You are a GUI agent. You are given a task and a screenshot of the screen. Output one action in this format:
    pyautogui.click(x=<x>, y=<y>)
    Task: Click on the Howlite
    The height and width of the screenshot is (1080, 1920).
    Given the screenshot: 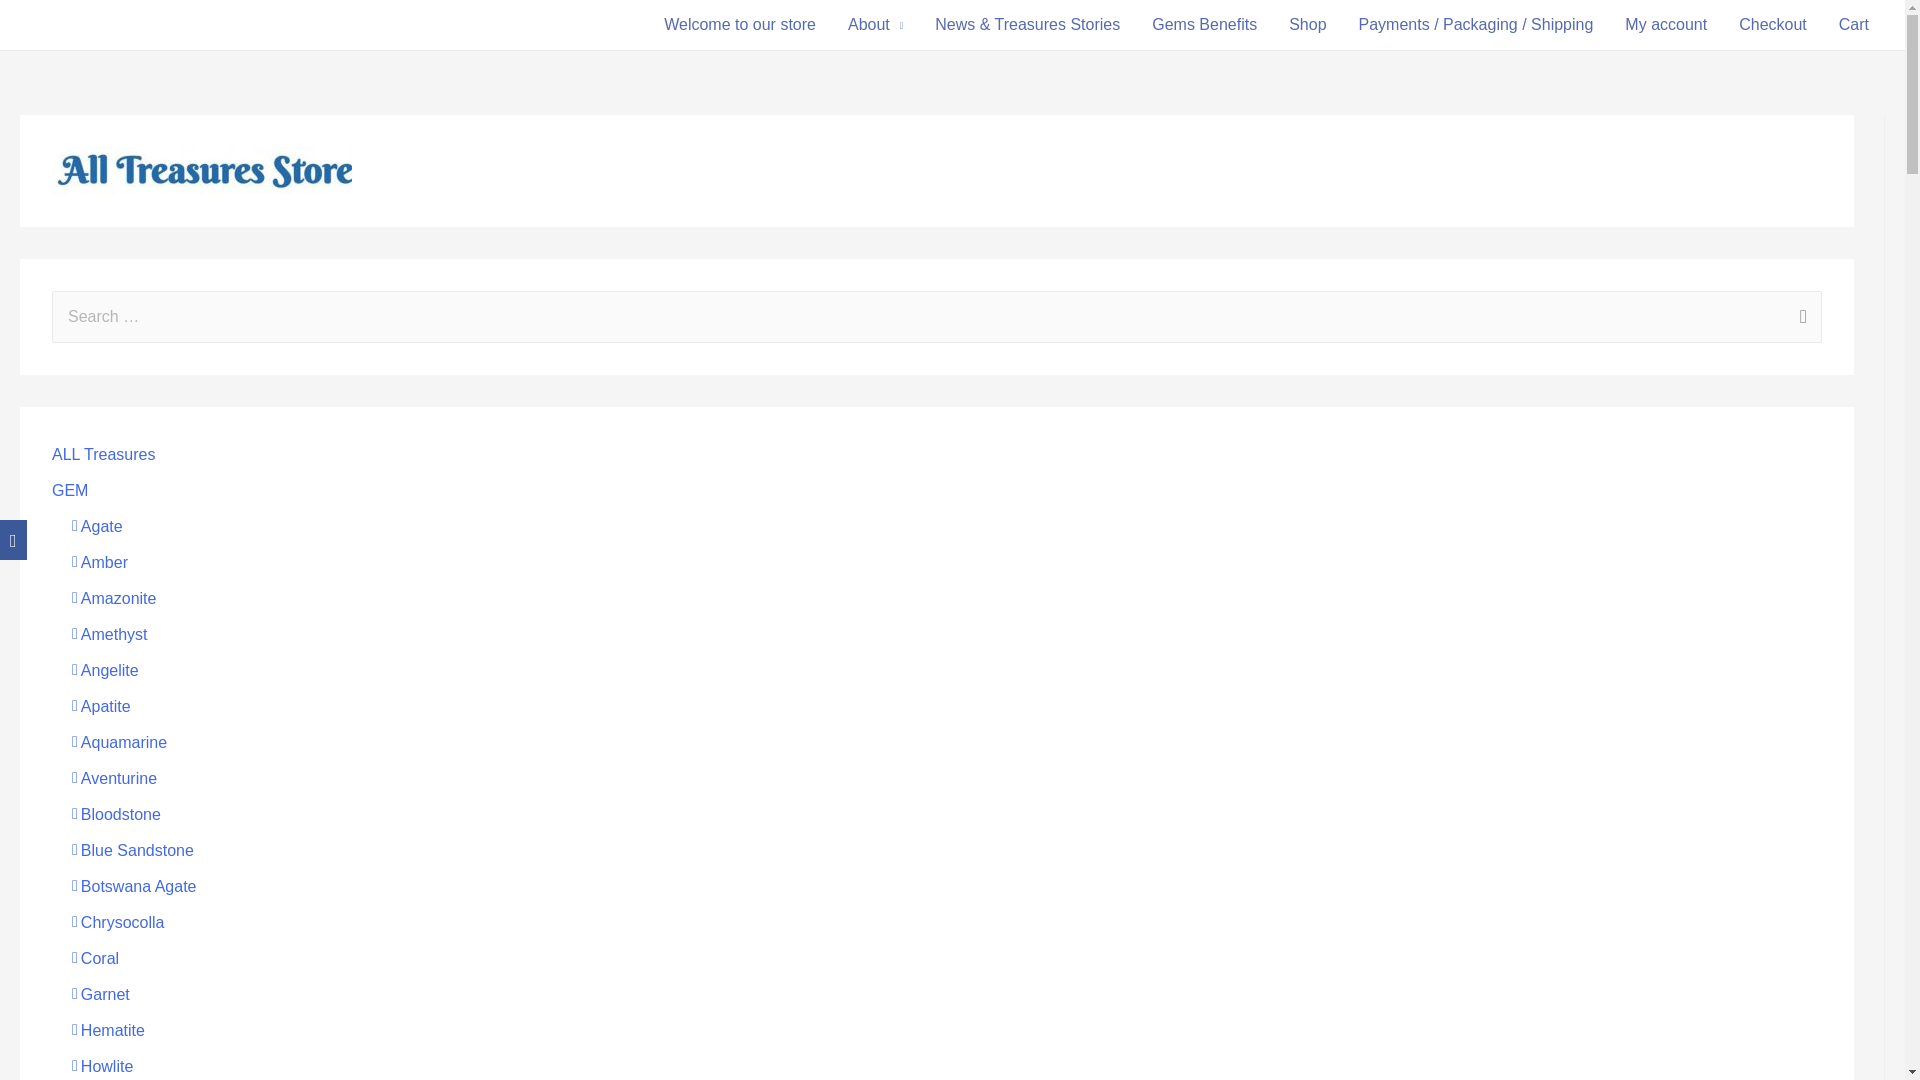 What is the action you would take?
    pyautogui.click(x=102, y=1066)
    